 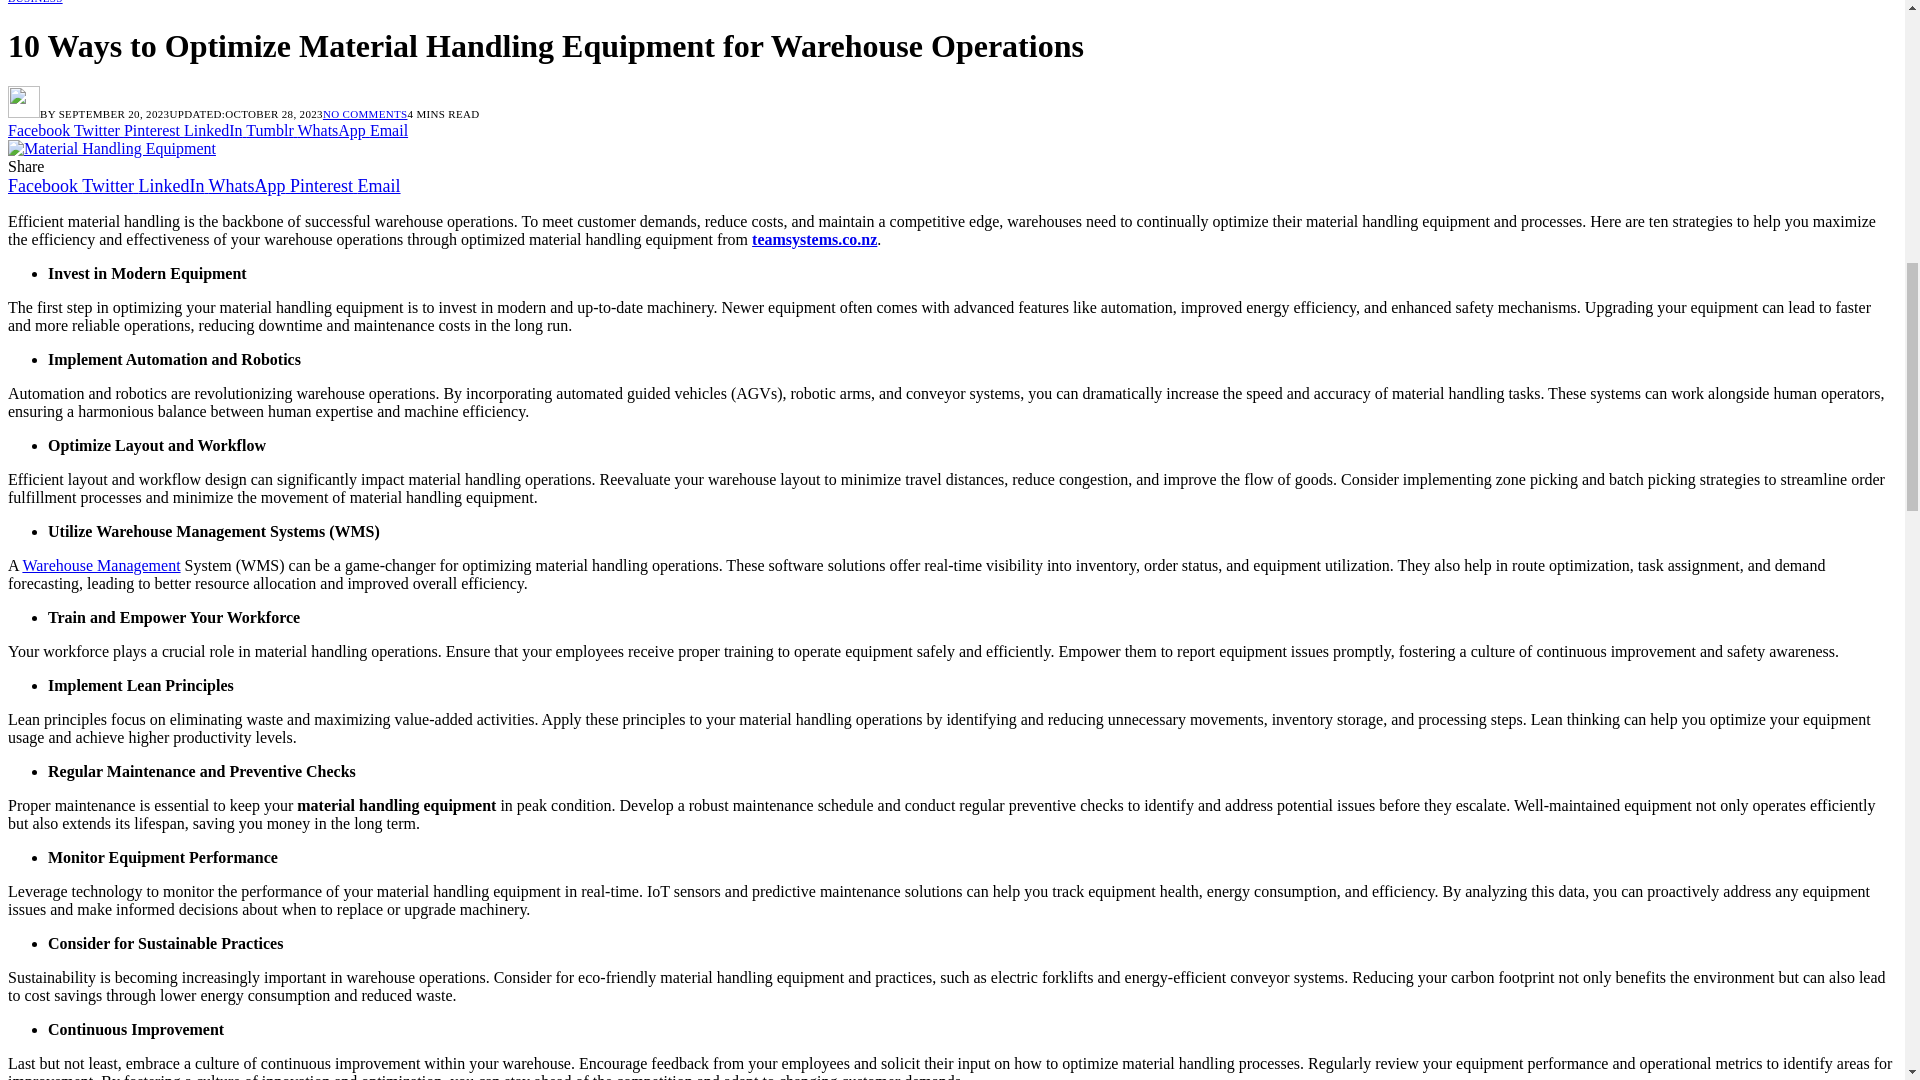 I want to click on Share on Tumblr, so click(x=271, y=130).